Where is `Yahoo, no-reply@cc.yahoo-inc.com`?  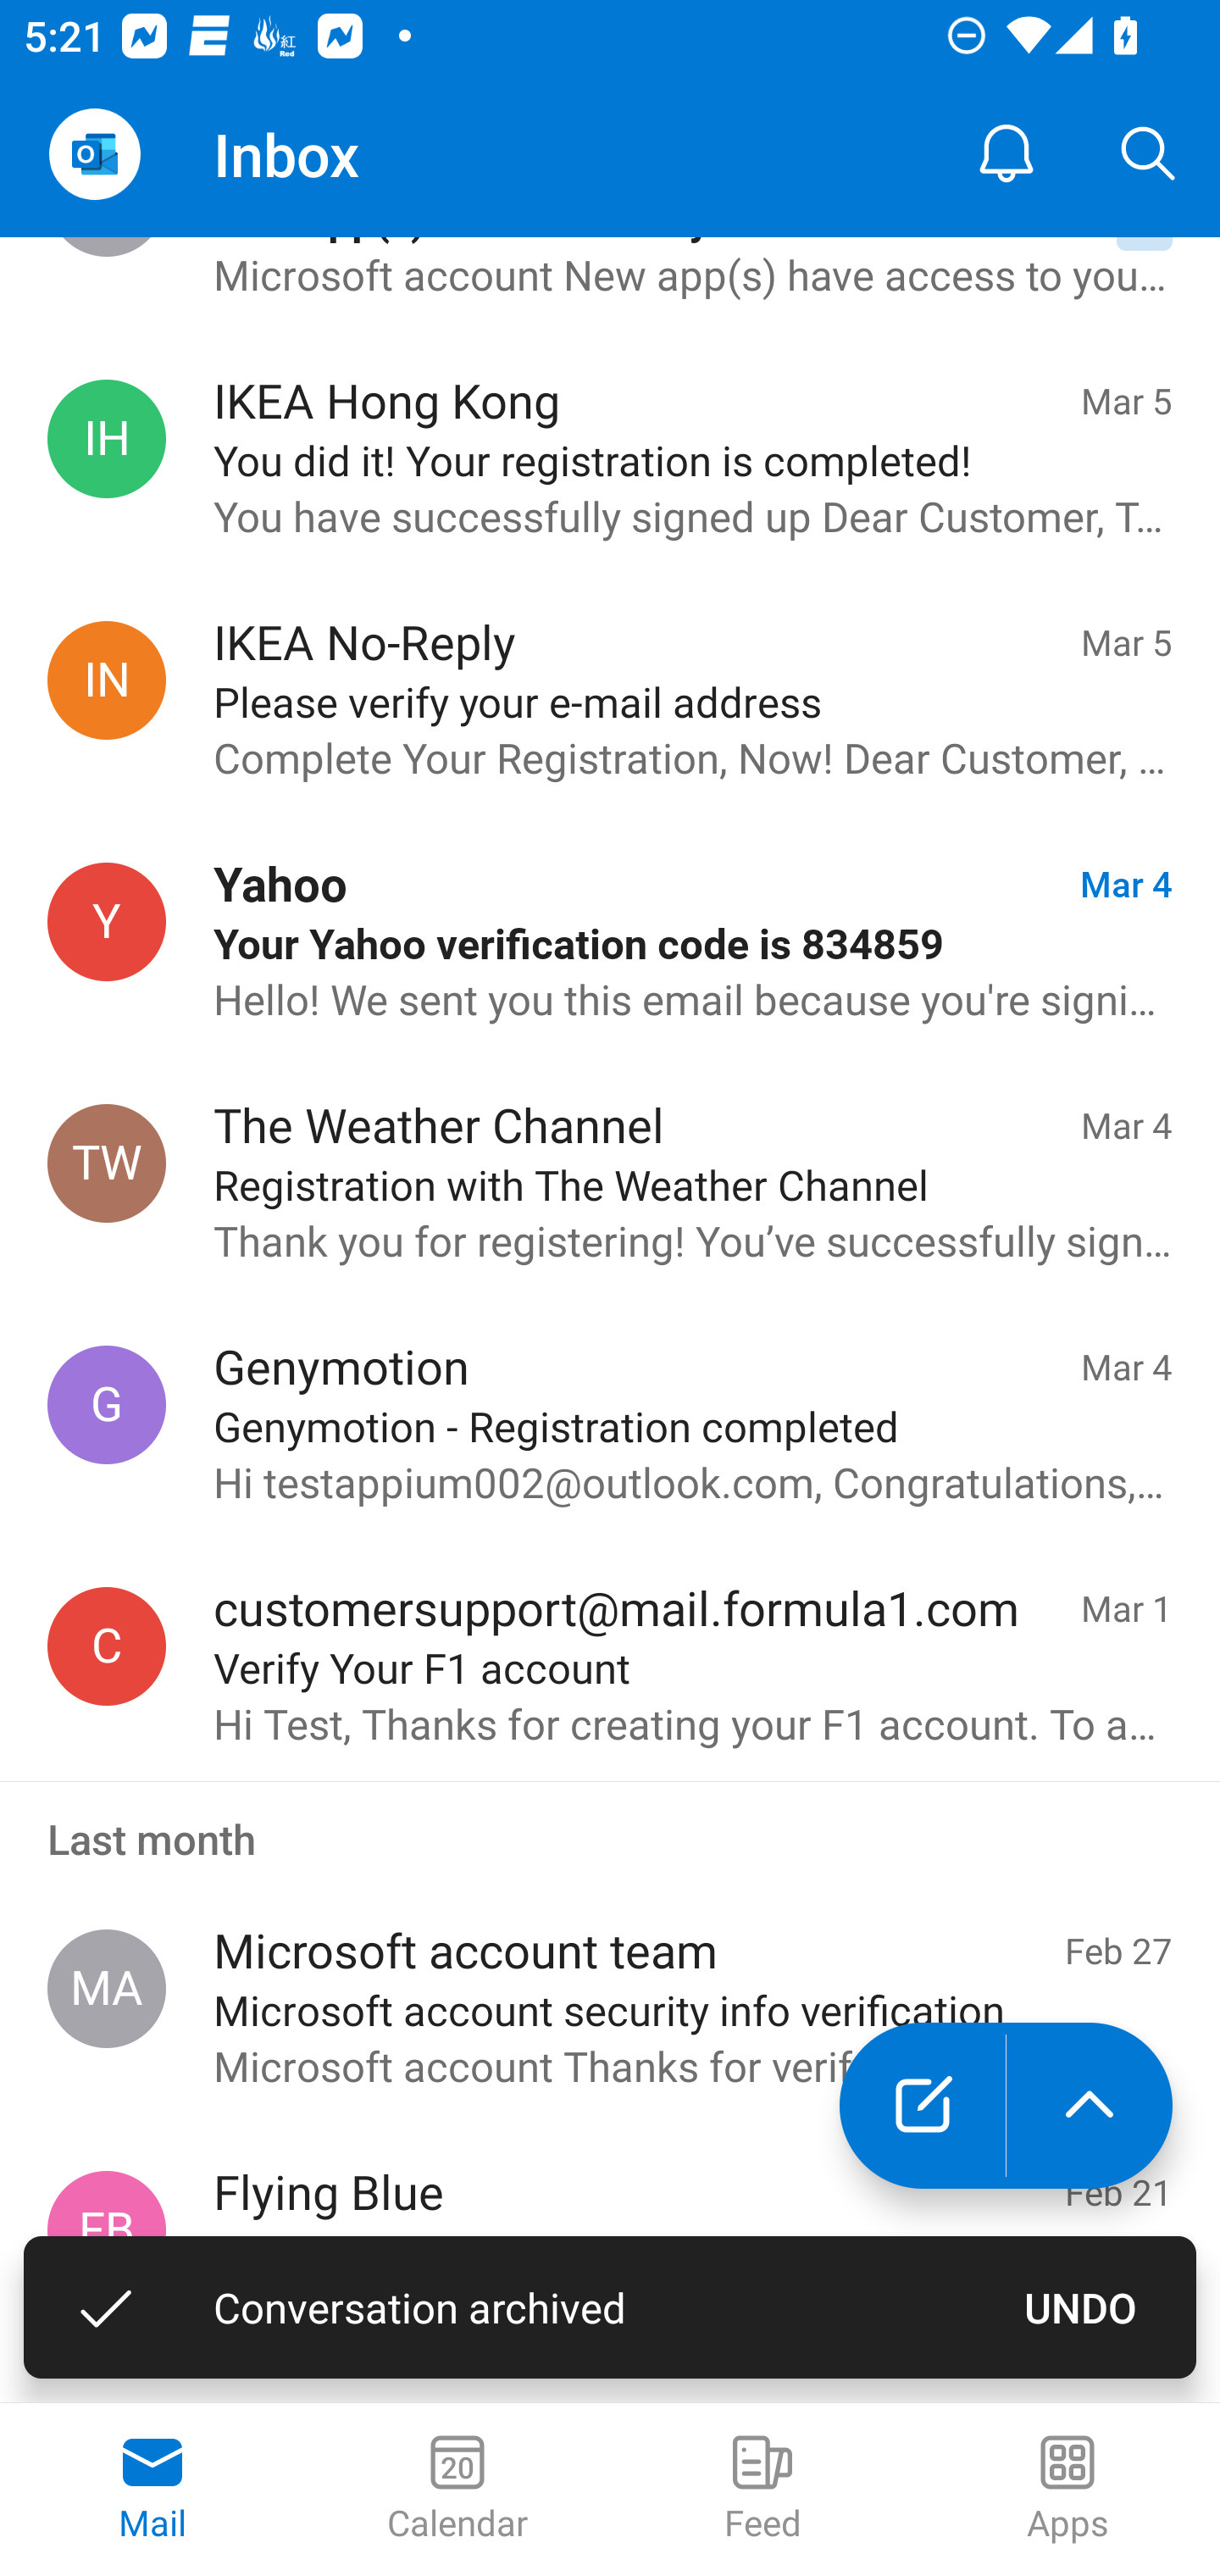 Yahoo, no-reply@cc.yahoo-inc.com is located at coordinates (107, 922).